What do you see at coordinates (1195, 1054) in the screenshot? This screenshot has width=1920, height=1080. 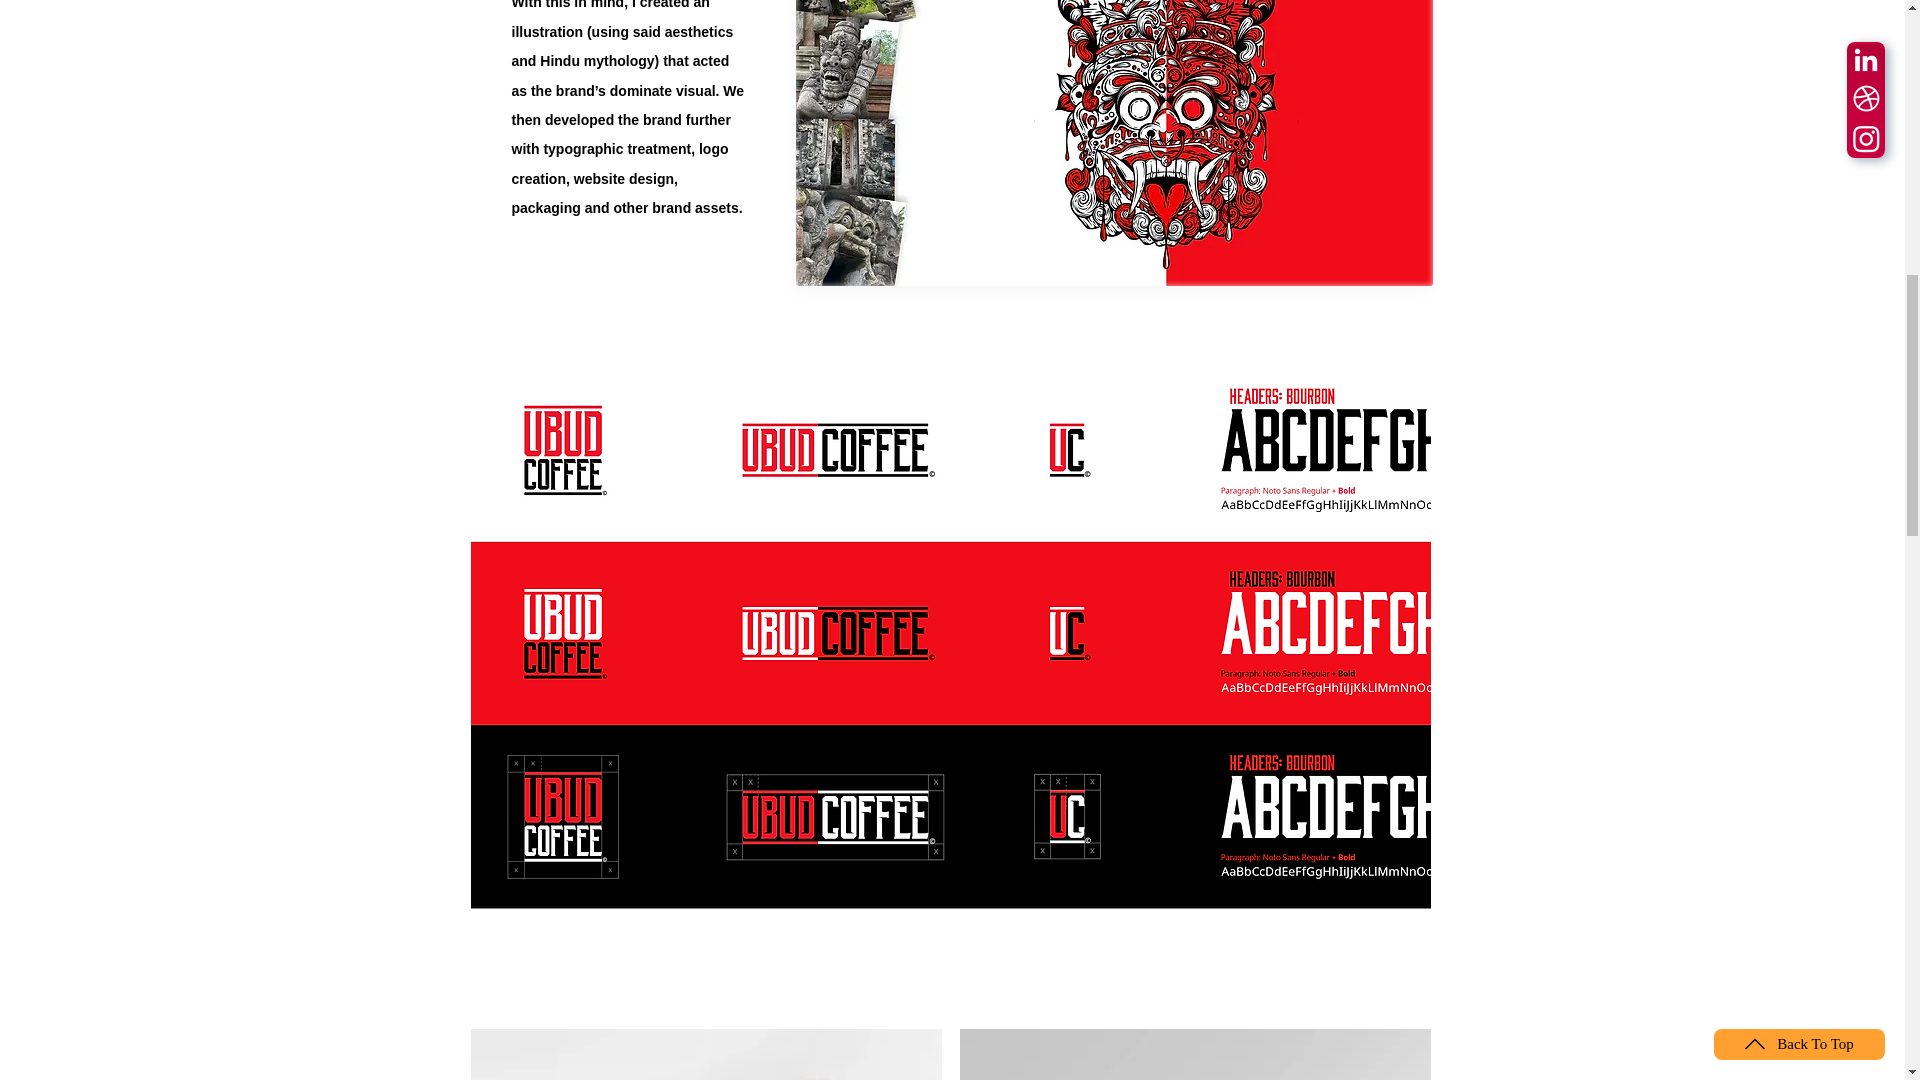 I see `Coffee paper packaging design ` at bounding box center [1195, 1054].